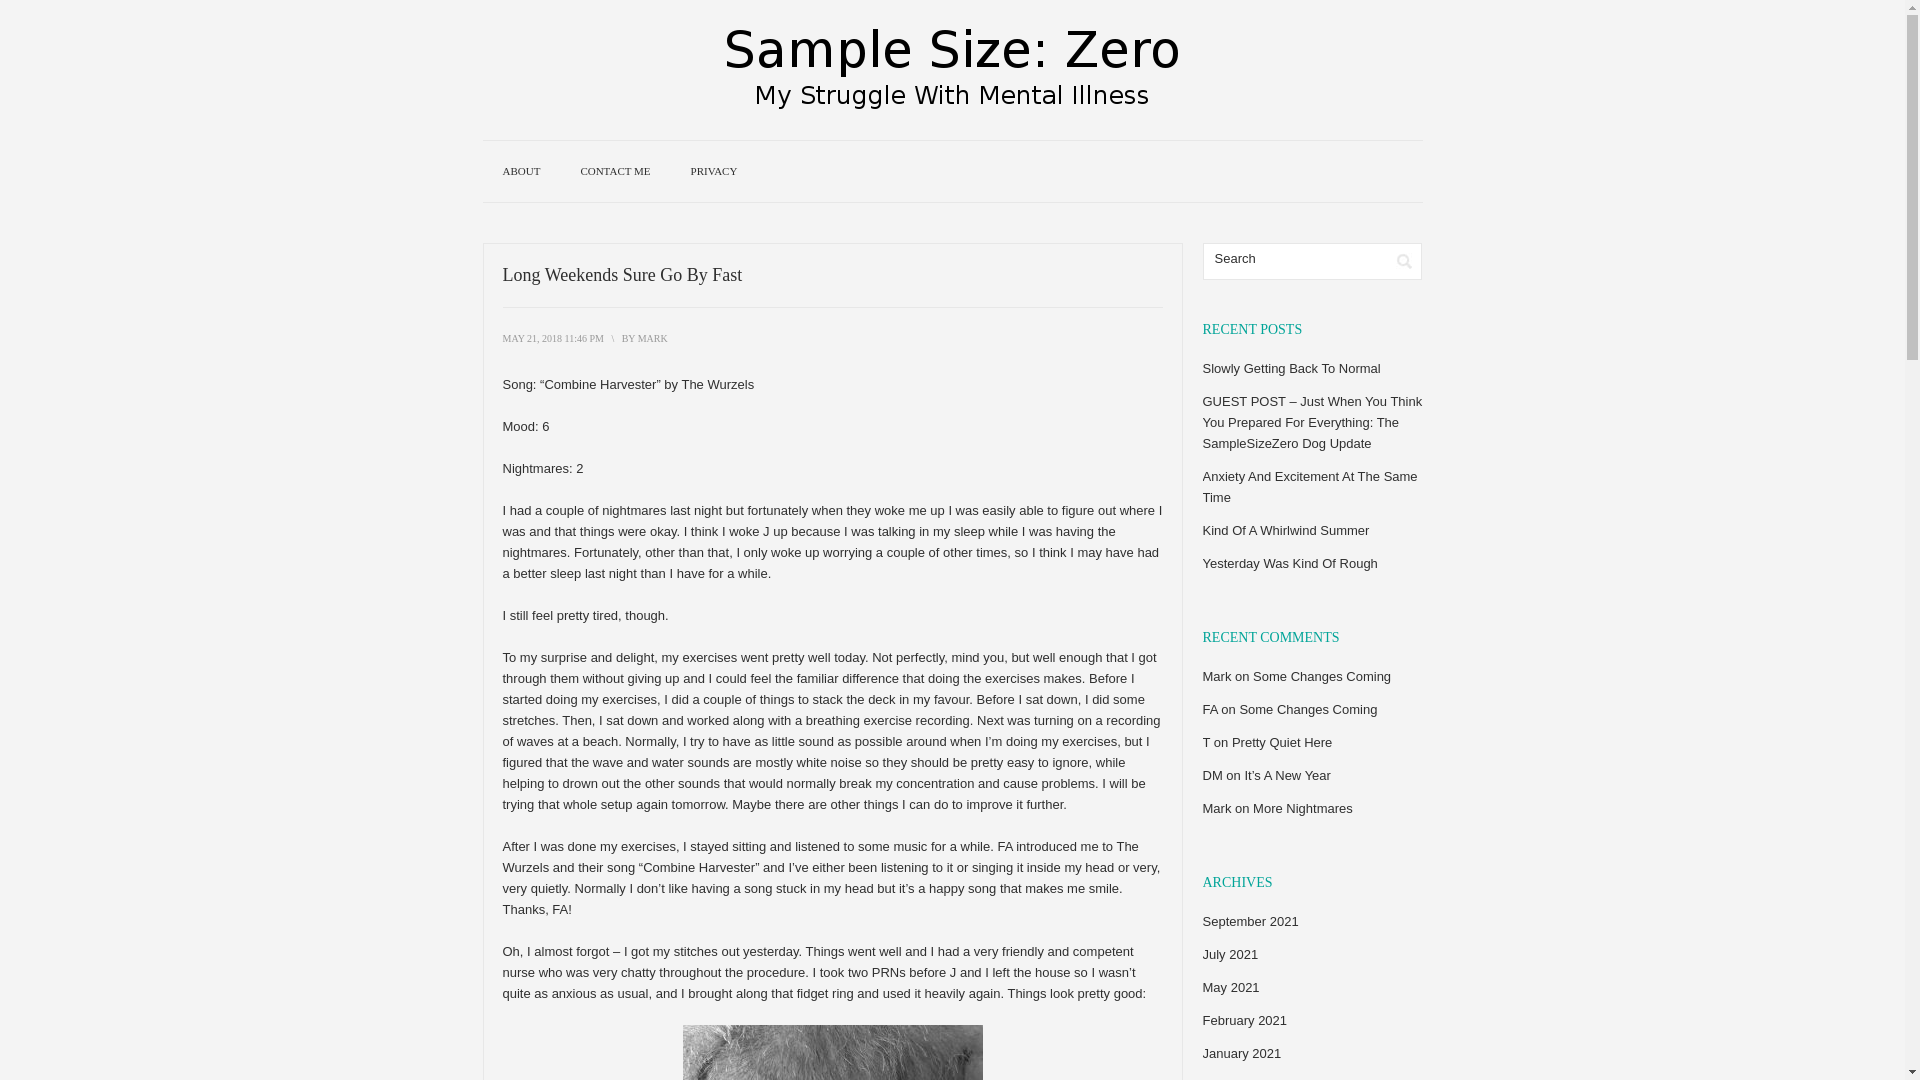  What do you see at coordinates (1322, 676) in the screenshot?
I see `Some Changes Coming` at bounding box center [1322, 676].